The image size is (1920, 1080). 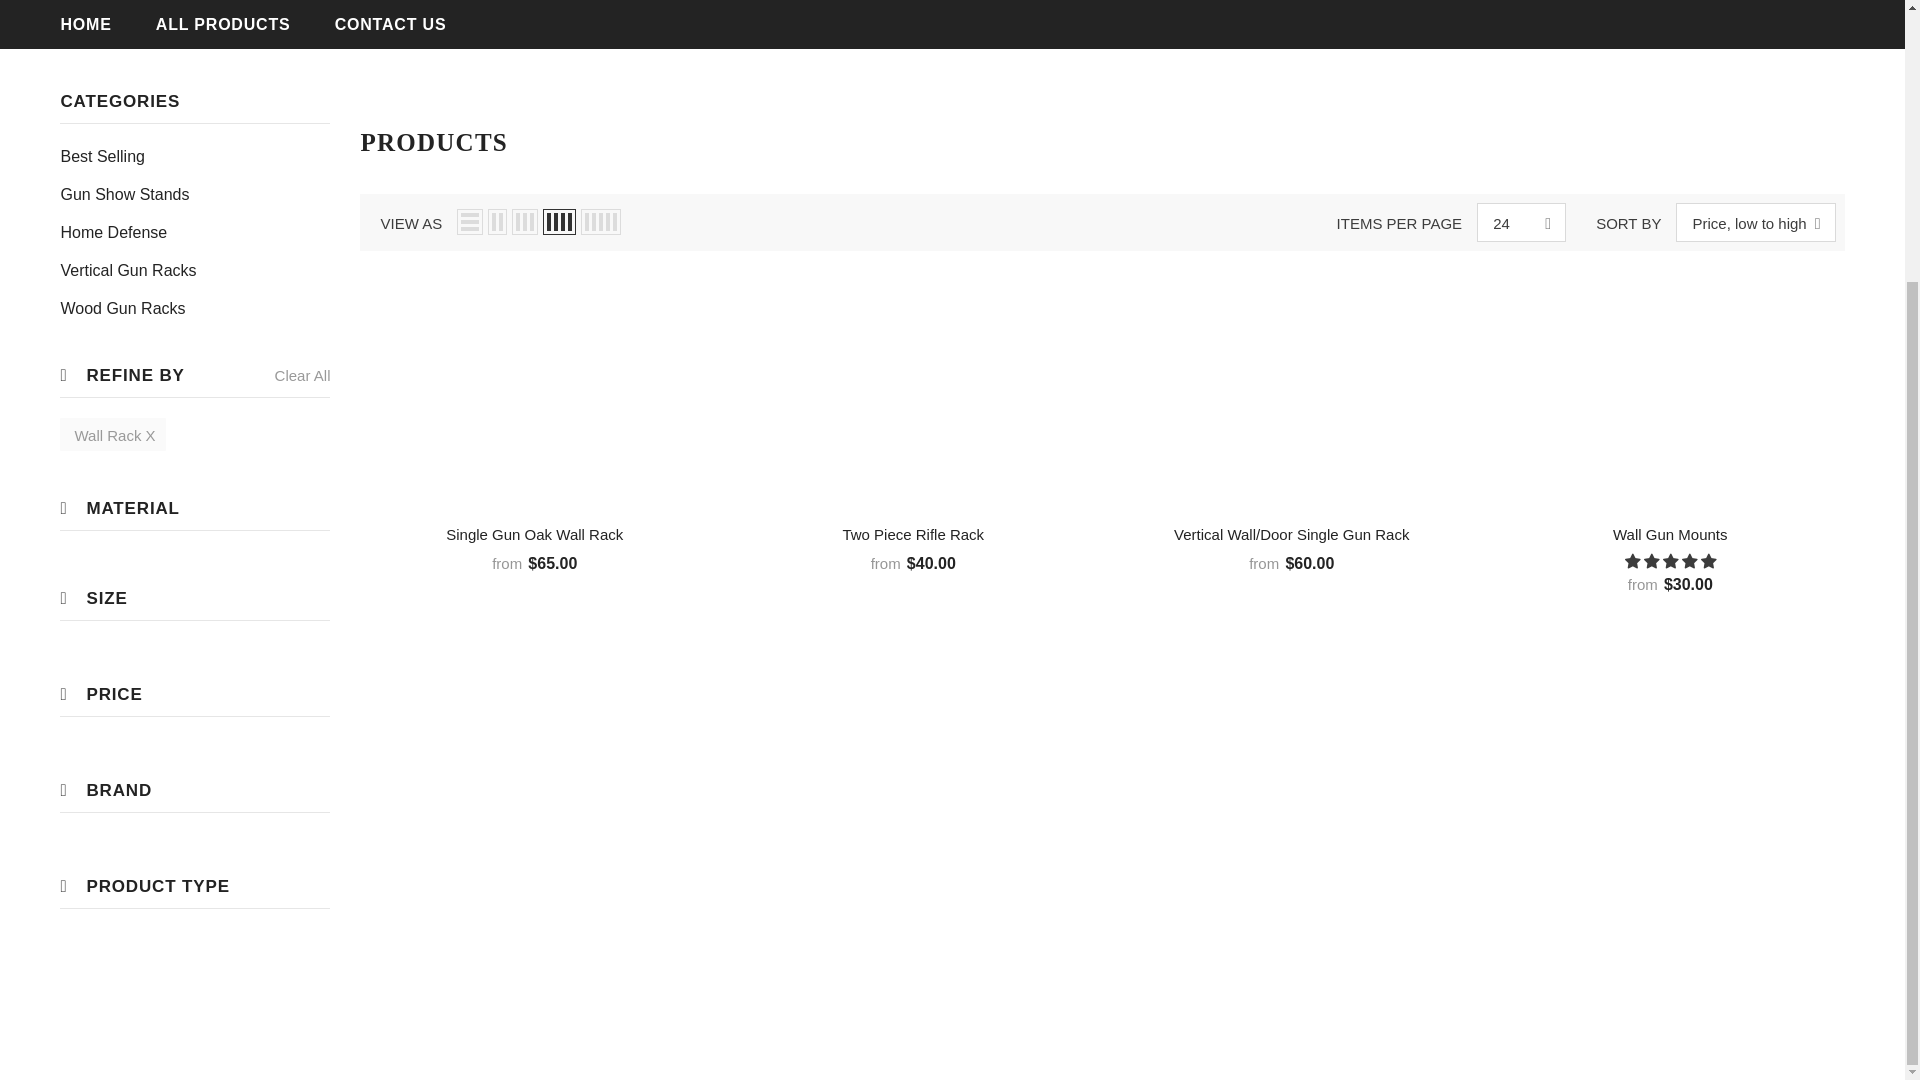 What do you see at coordinates (124, 193) in the screenshot?
I see `Gun Show Stands` at bounding box center [124, 193].